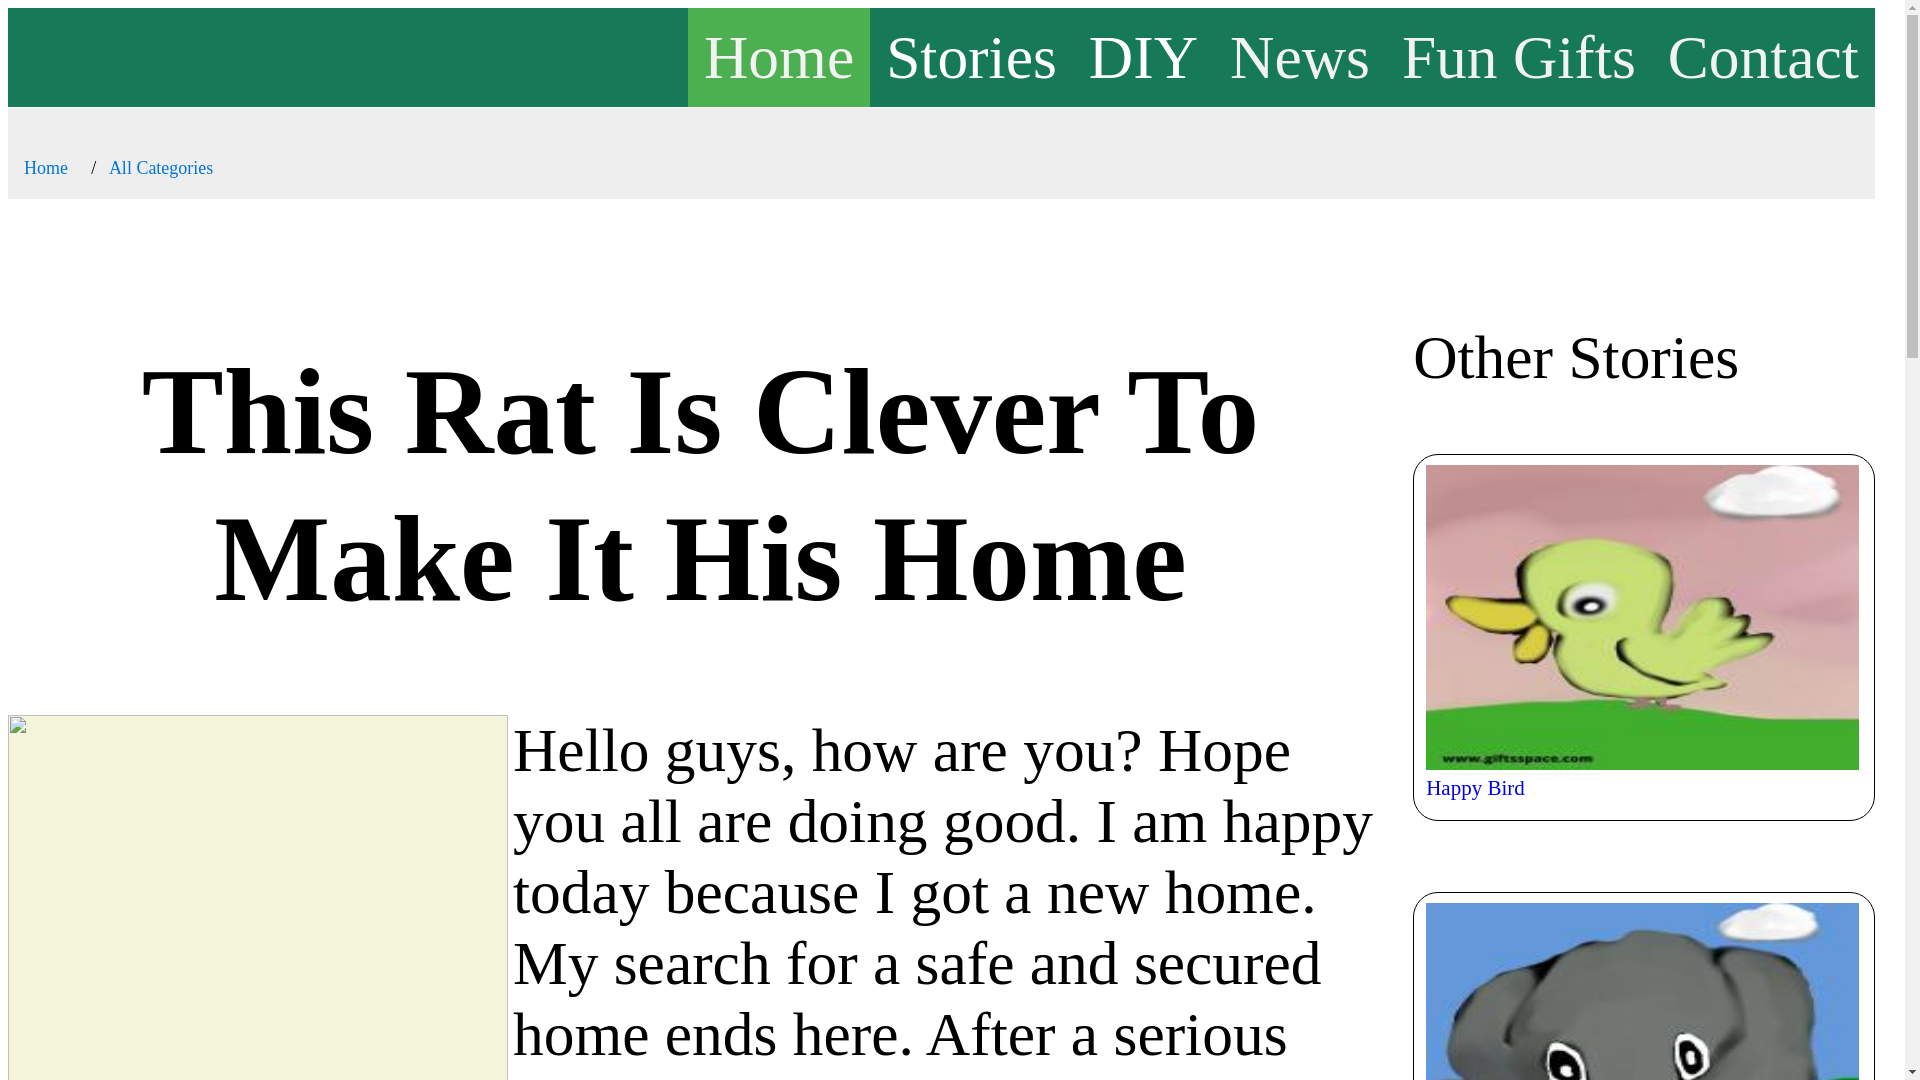 The image size is (1920, 1080). I want to click on Home, so click(778, 56).